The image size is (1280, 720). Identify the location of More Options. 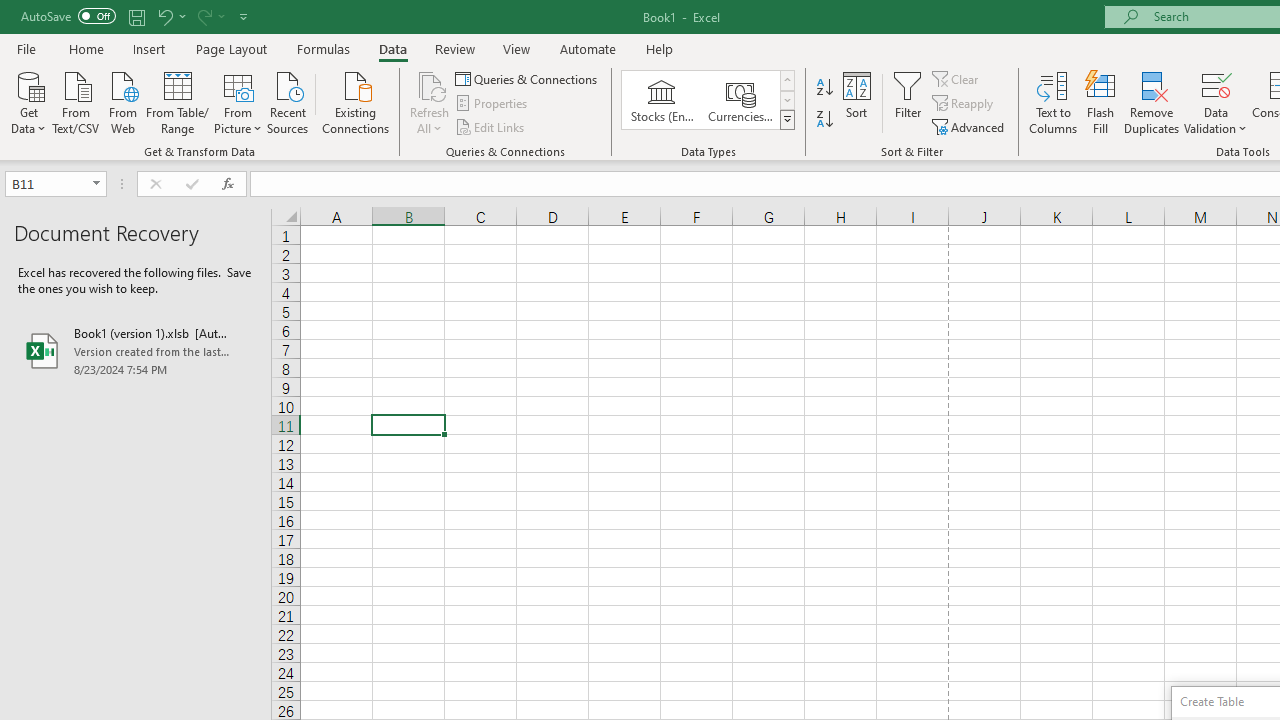
(1216, 121).